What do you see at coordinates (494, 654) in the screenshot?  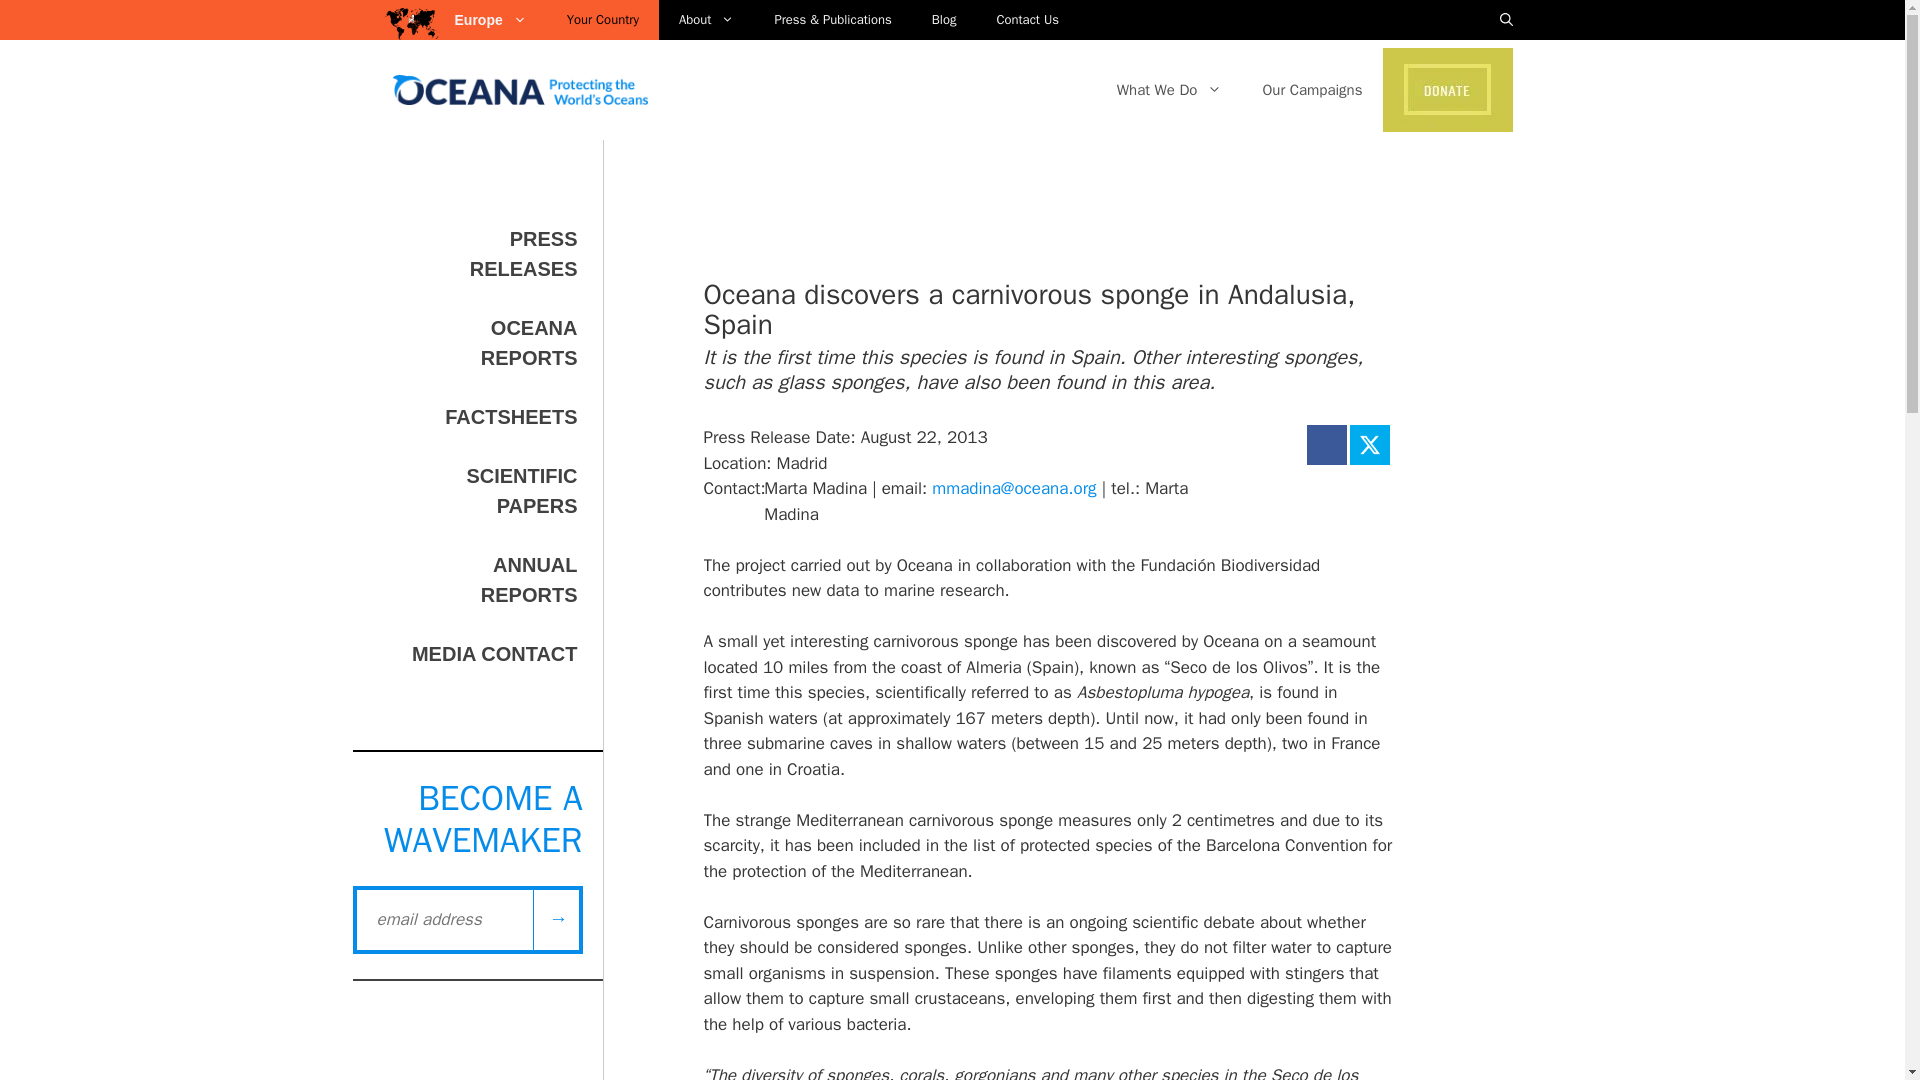 I see `MEDIA CONTACT` at bounding box center [494, 654].